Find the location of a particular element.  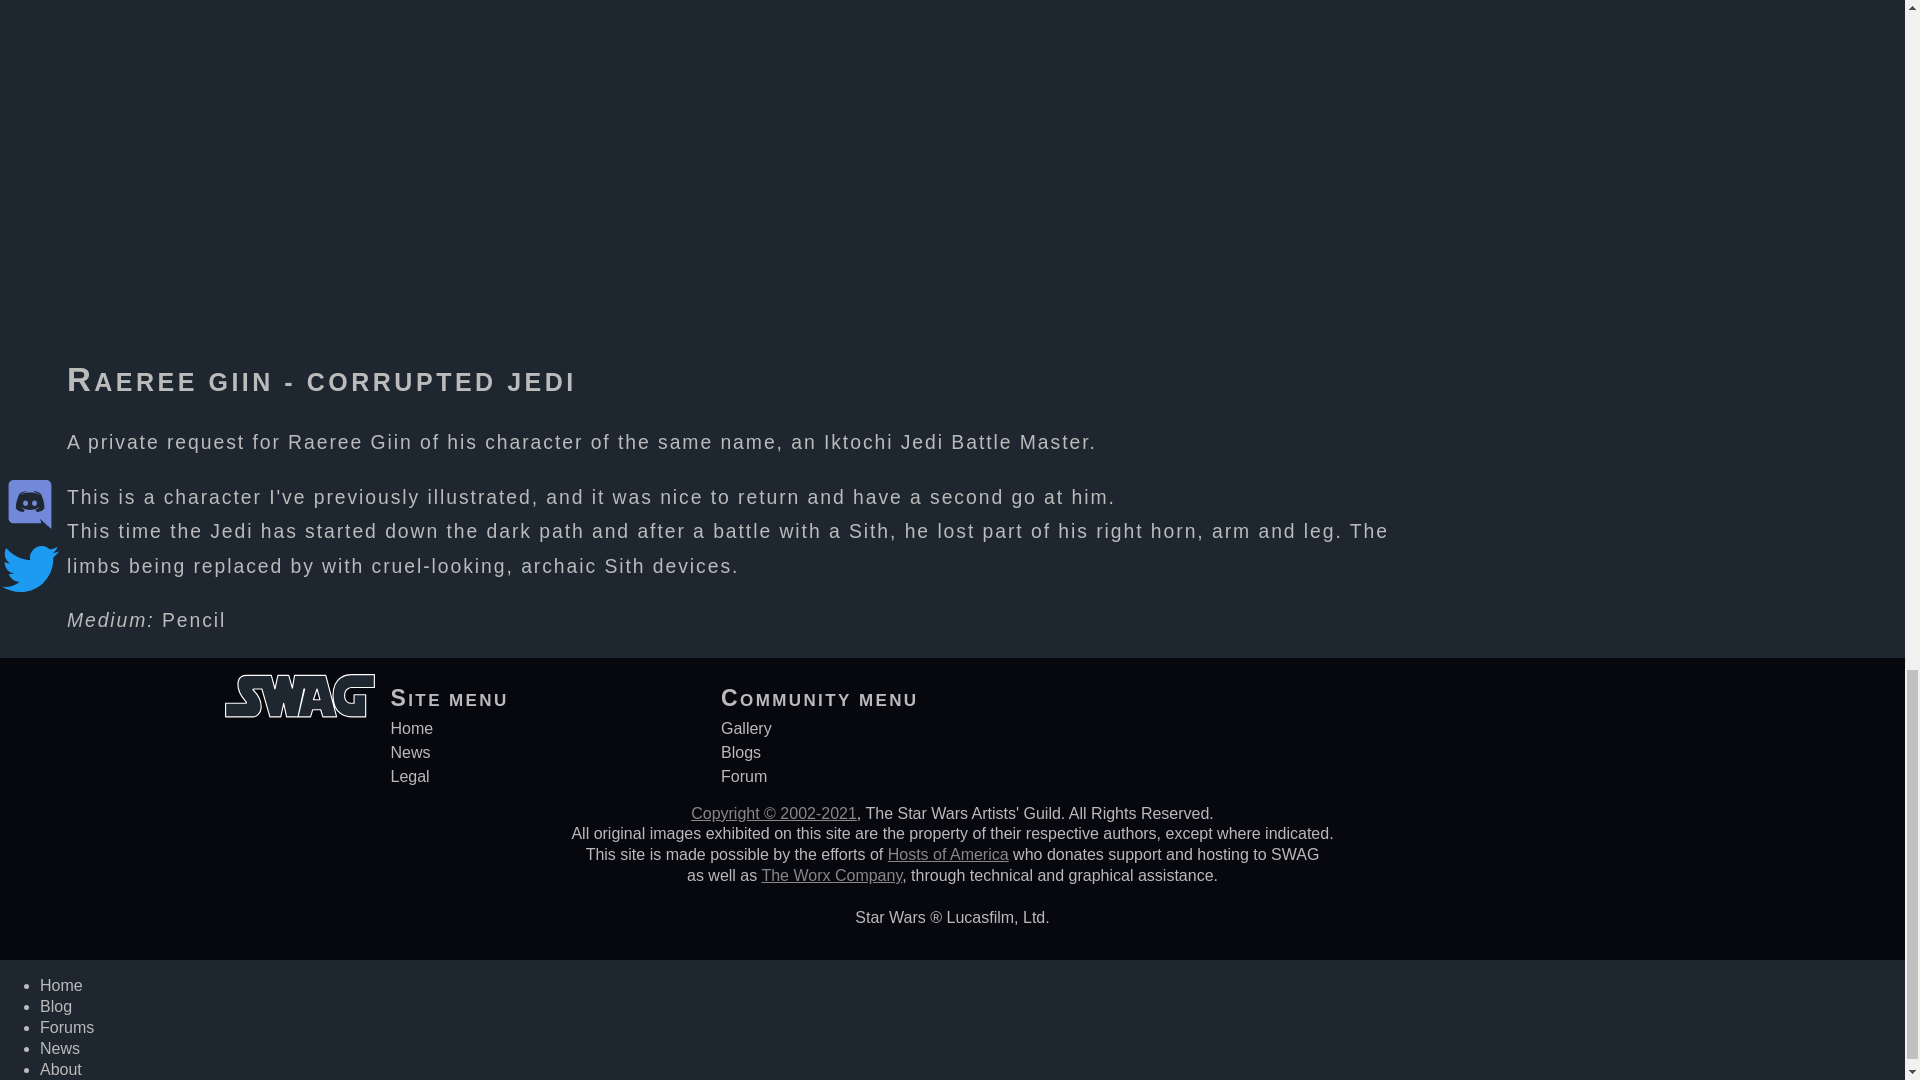

Home is located at coordinates (61, 985).